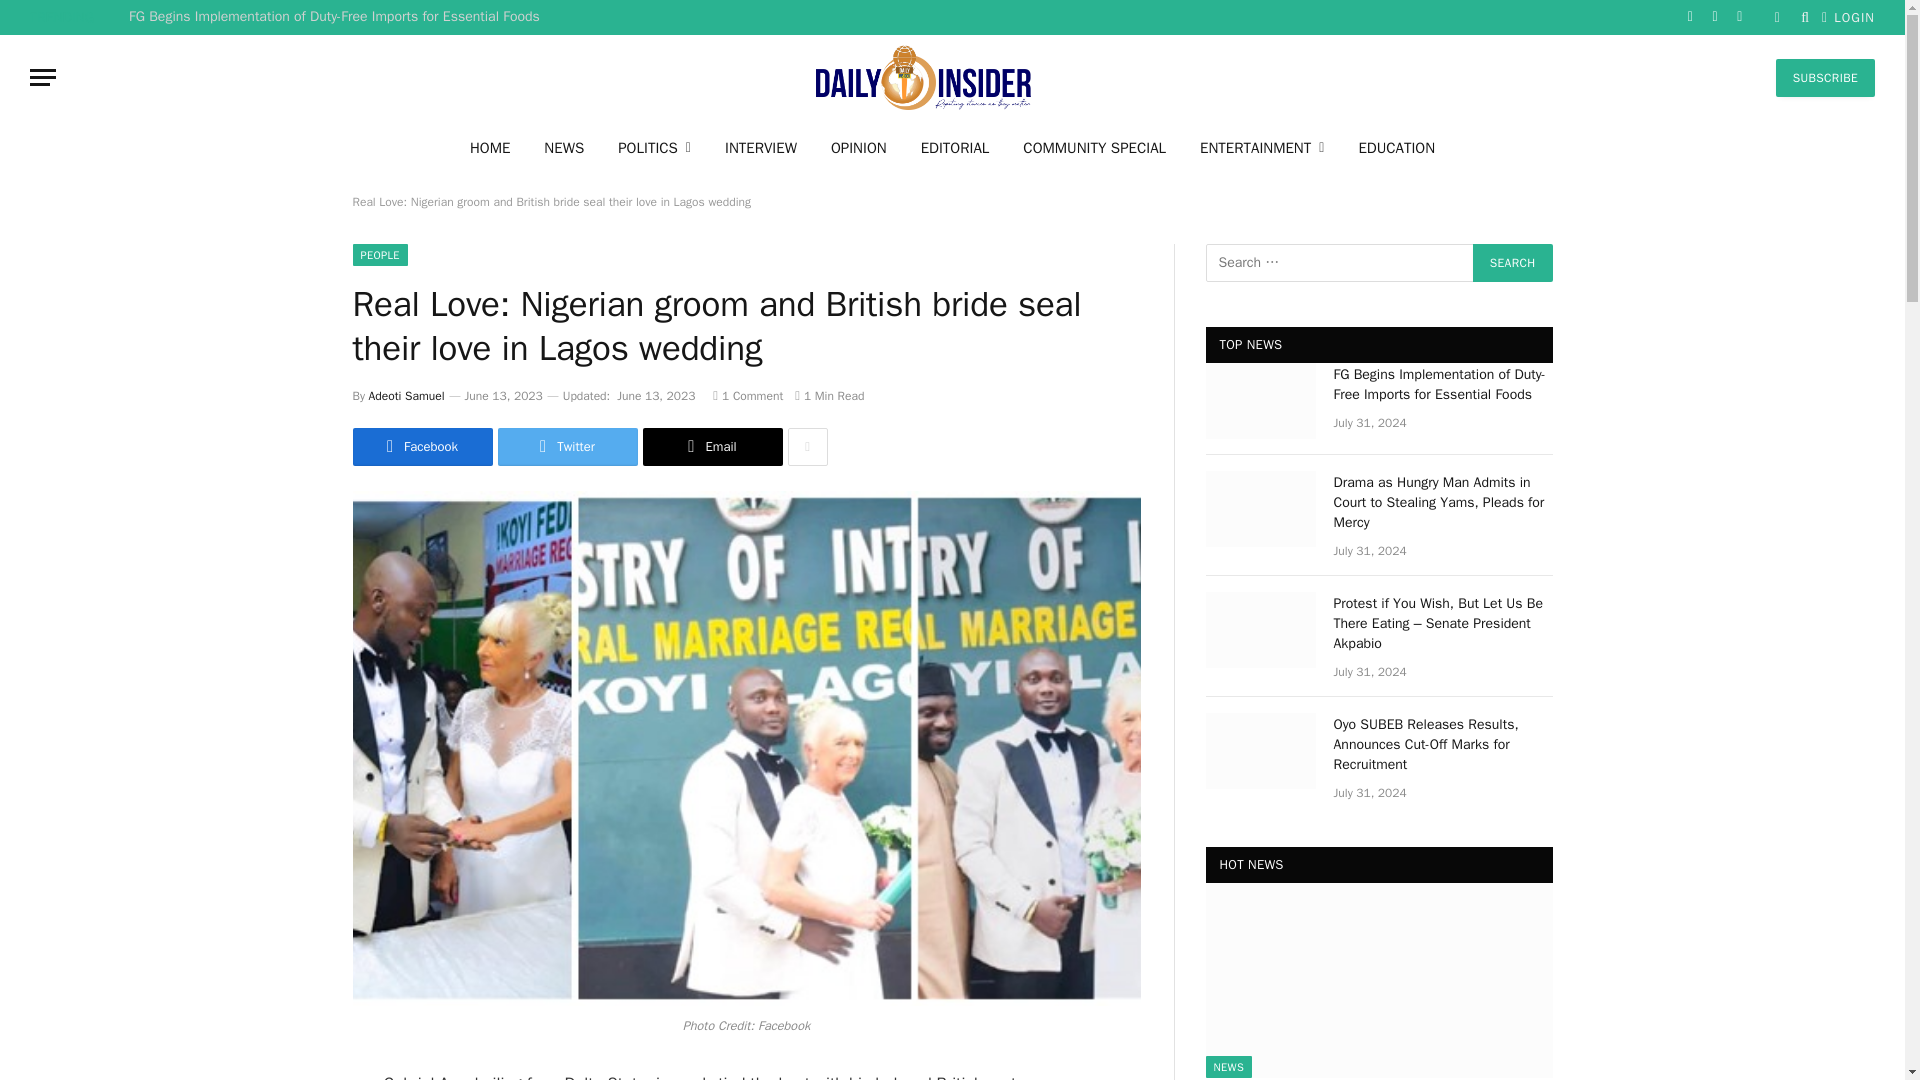 The image size is (1920, 1080). I want to click on HOME, so click(490, 146).